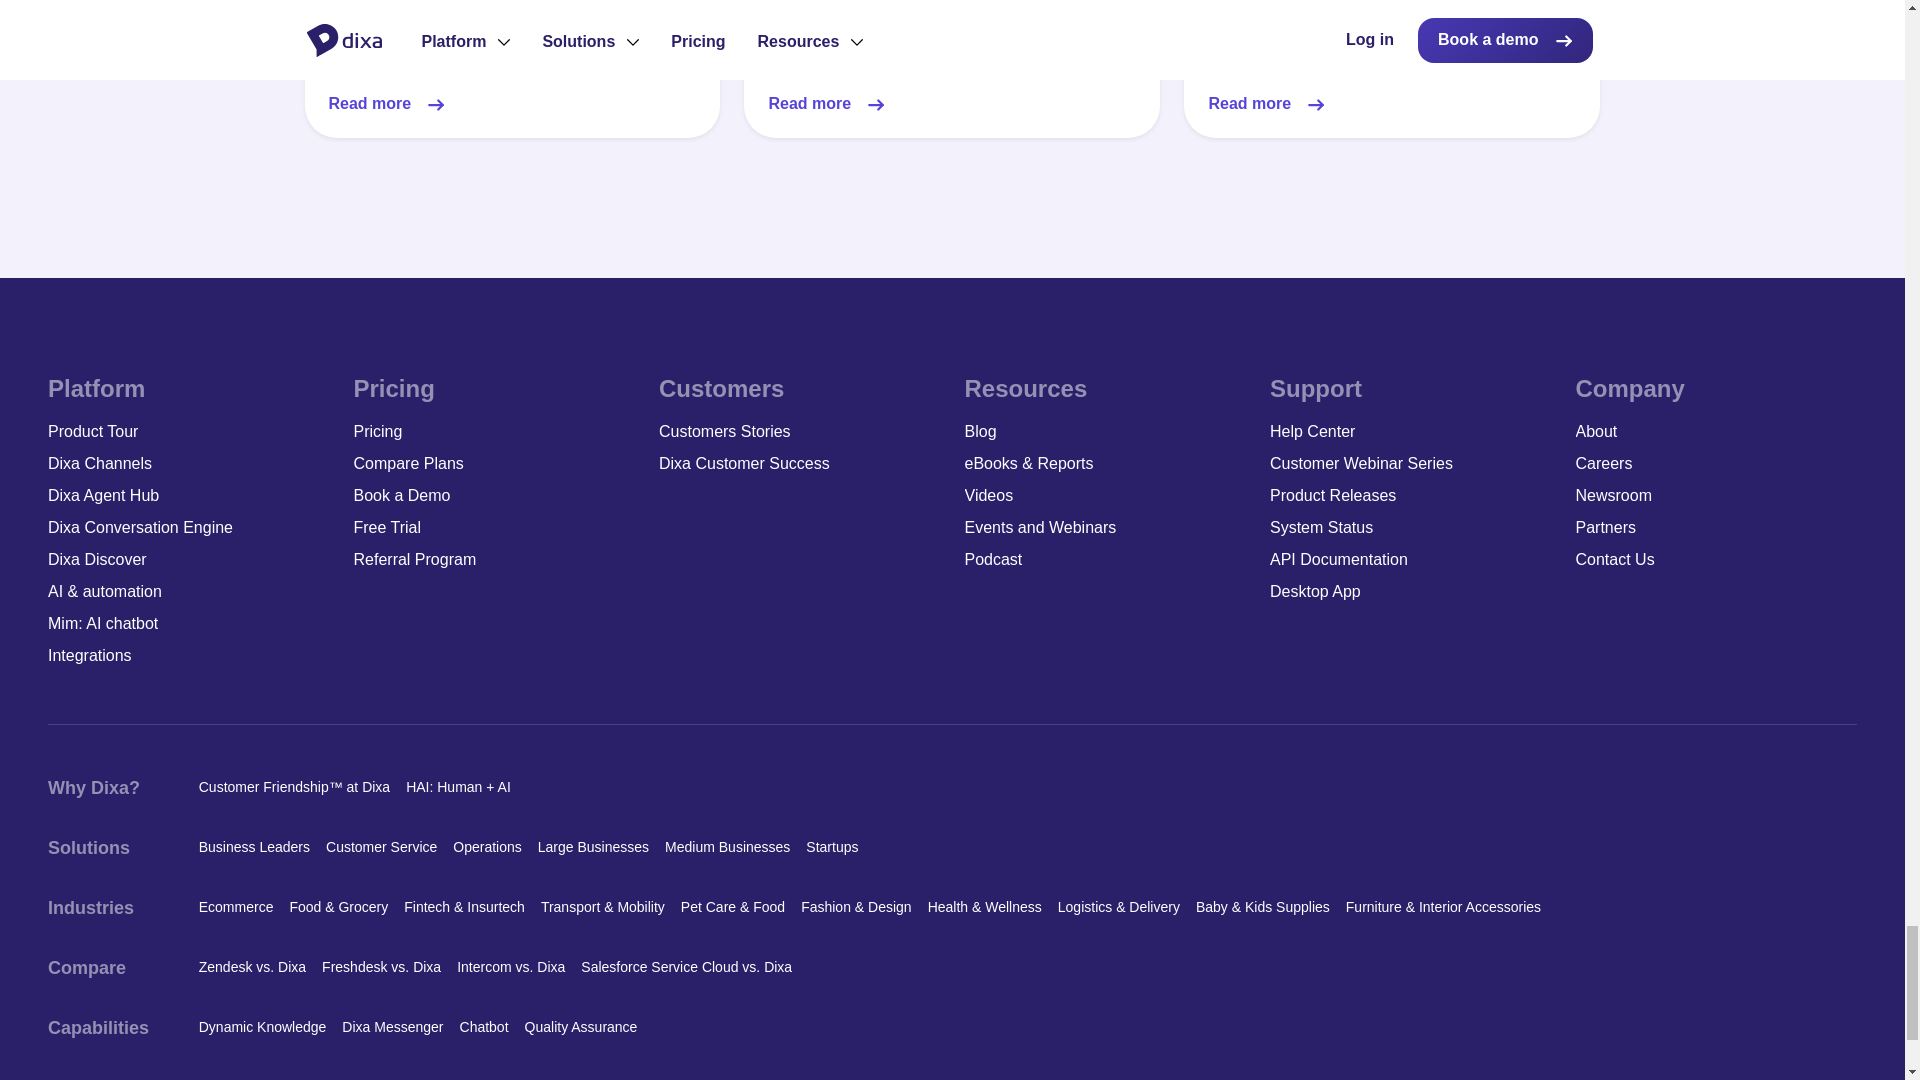 The width and height of the screenshot is (1920, 1080). What do you see at coordinates (189, 624) in the screenshot?
I see `Mim: AI chatbot` at bounding box center [189, 624].